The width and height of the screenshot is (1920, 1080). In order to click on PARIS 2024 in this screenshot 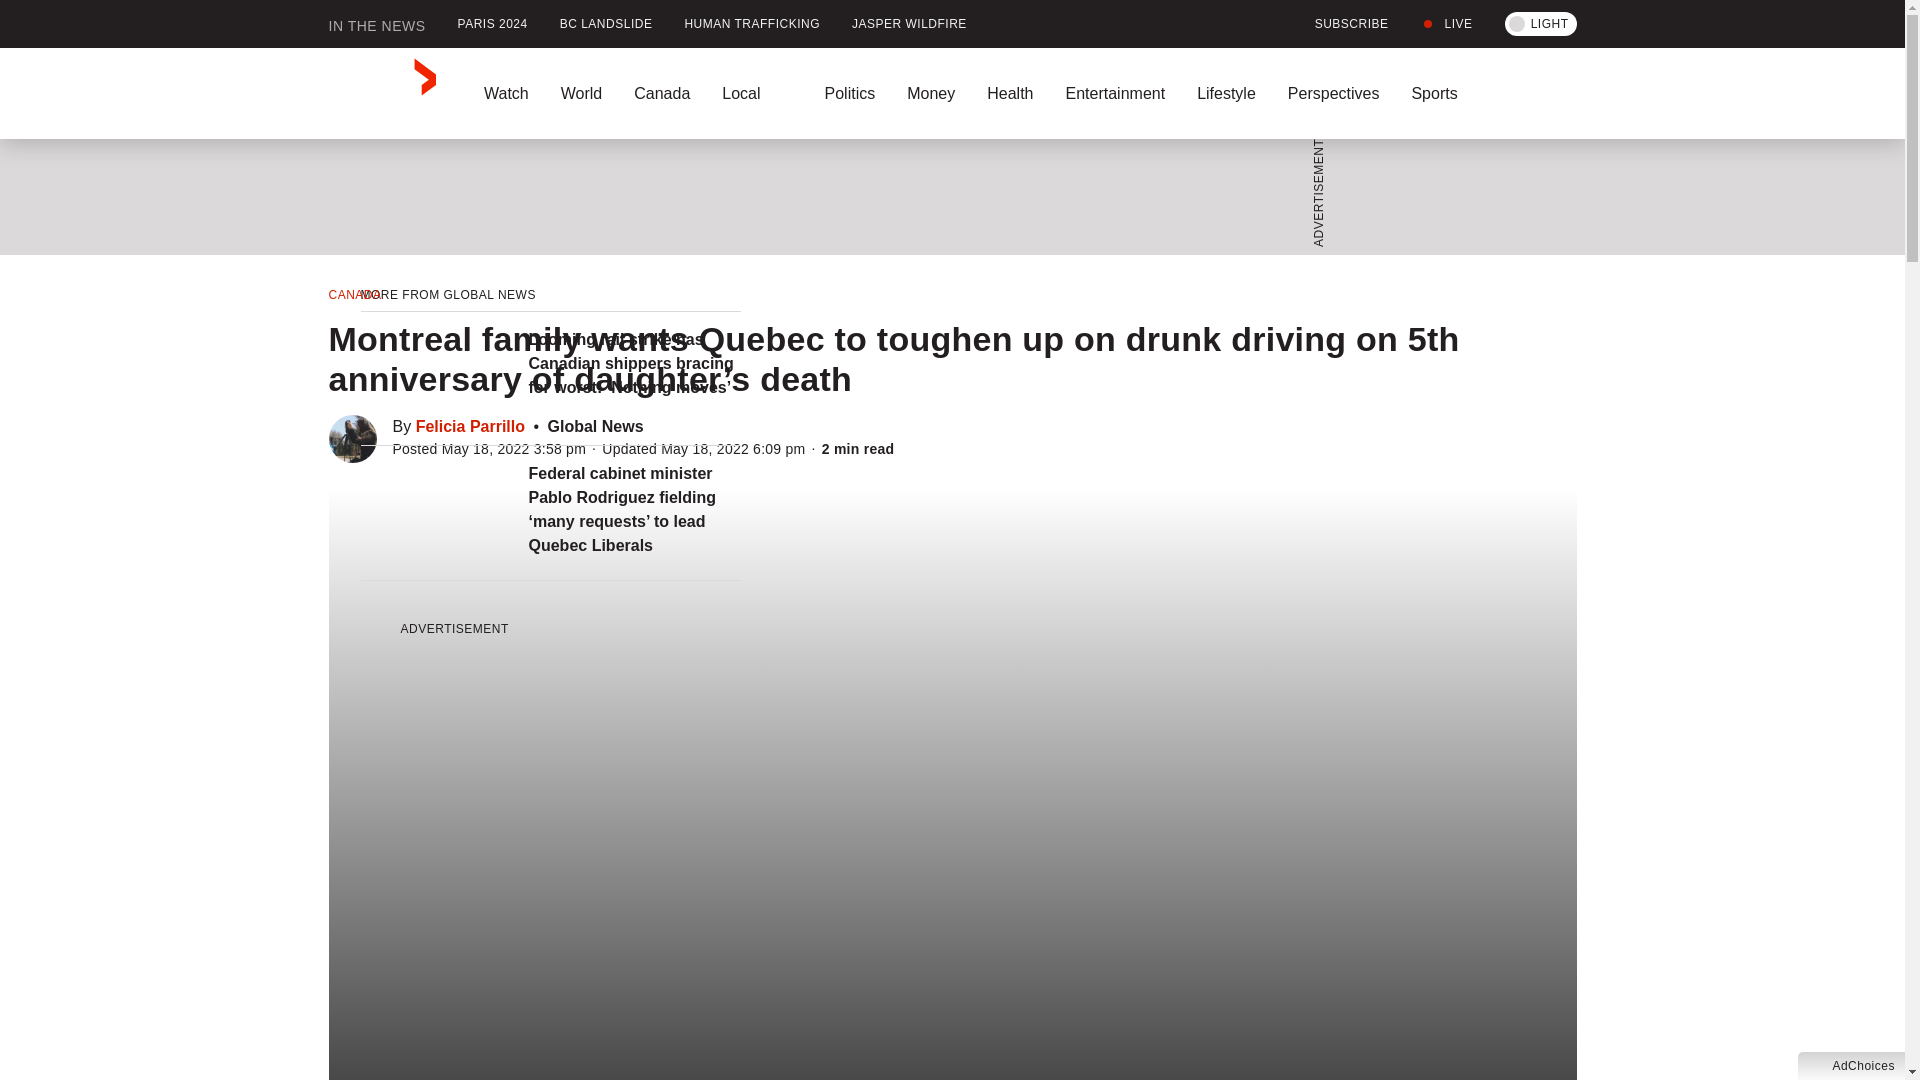, I will do `click(492, 24)`.